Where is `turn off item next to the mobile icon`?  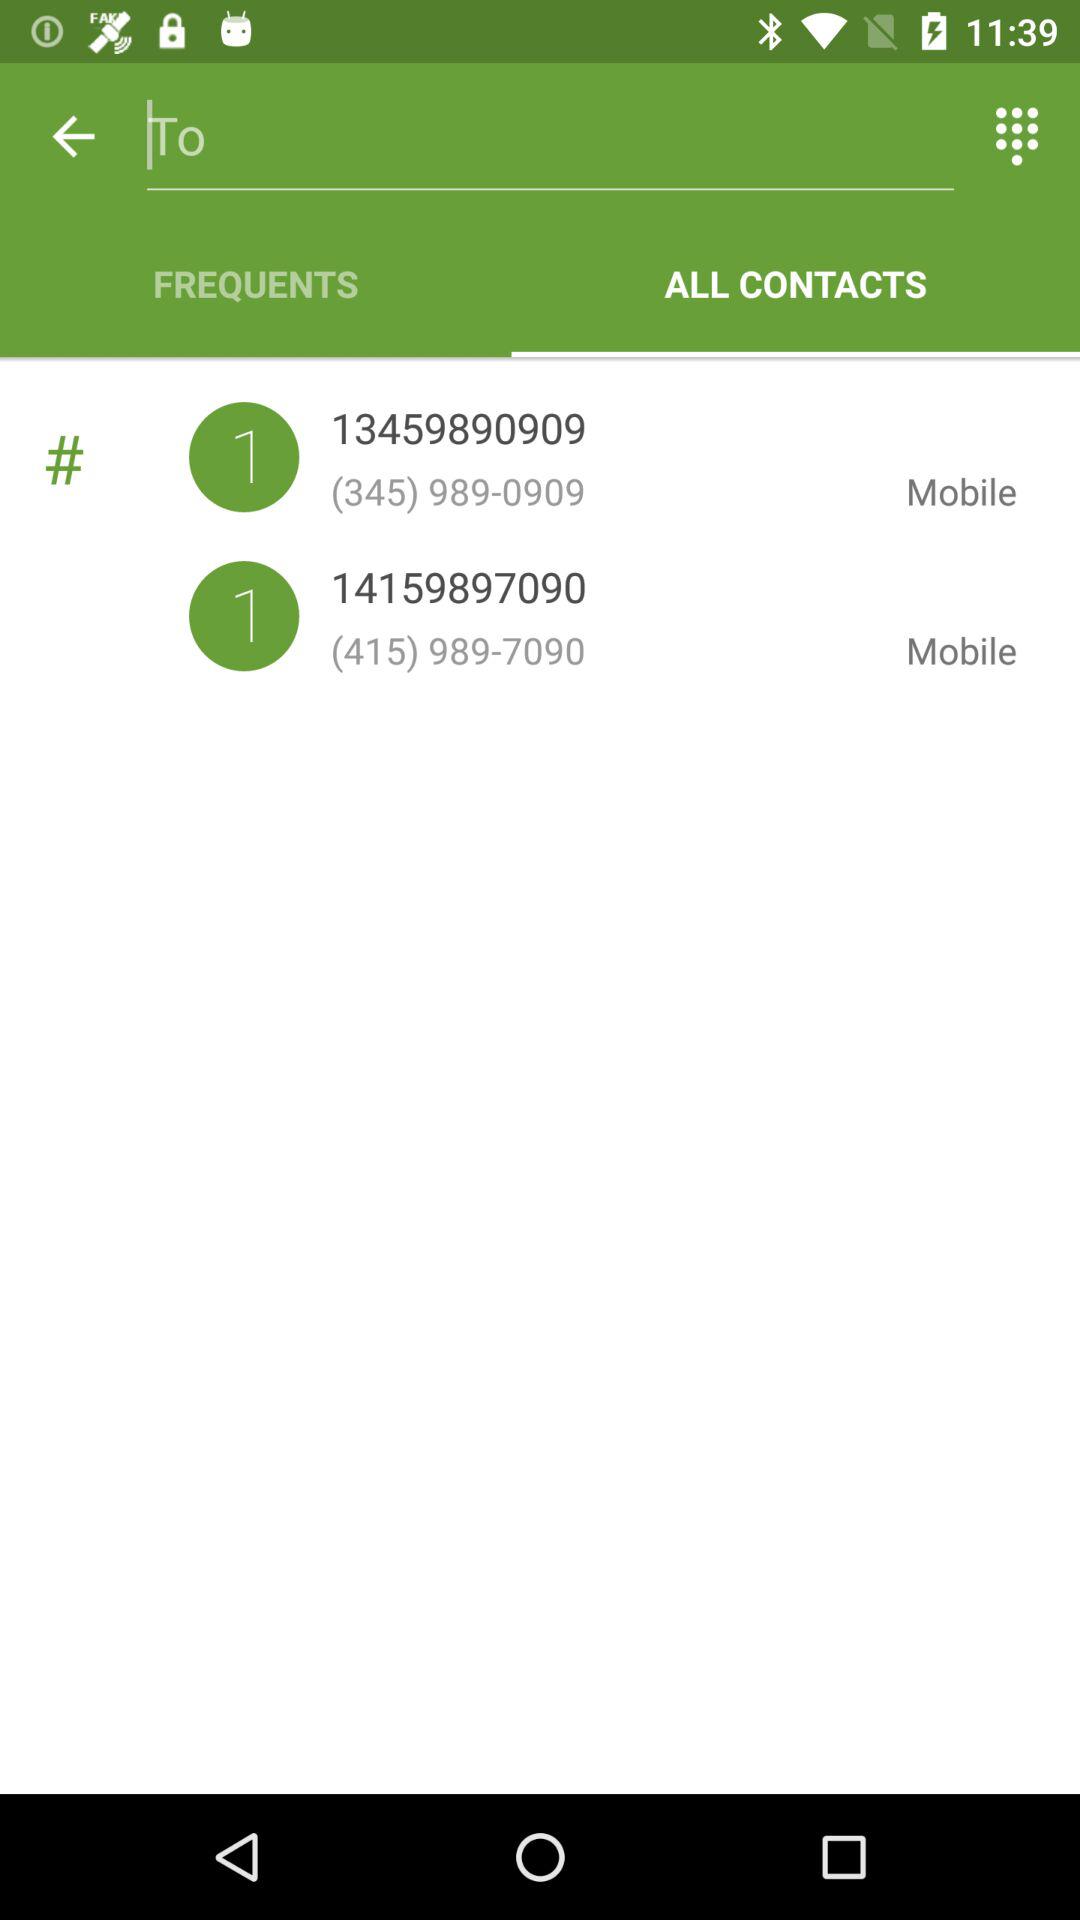 turn off item next to the mobile icon is located at coordinates (458, 432).